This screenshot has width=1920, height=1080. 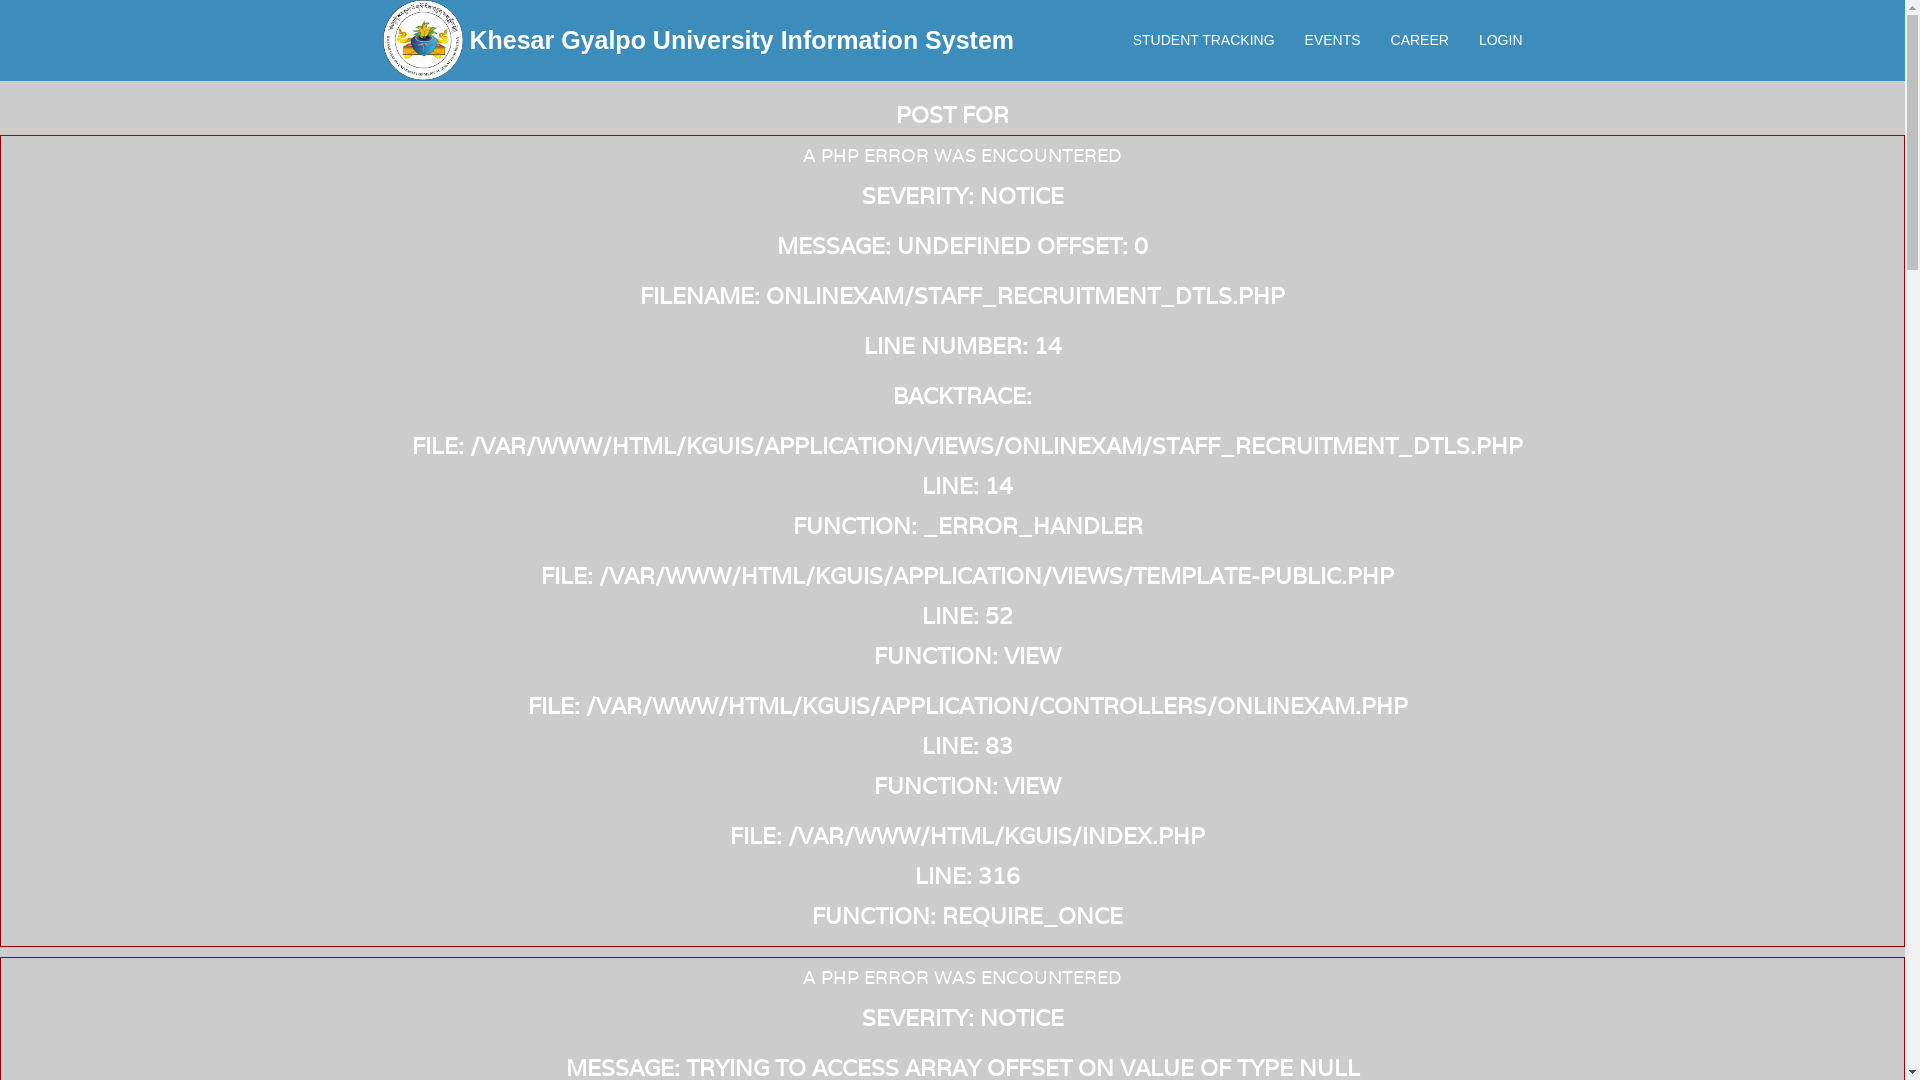 What do you see at coordinates (1501, 40) in the screenshot?
I see `LOGIN` at bounding box center [1501, 40].